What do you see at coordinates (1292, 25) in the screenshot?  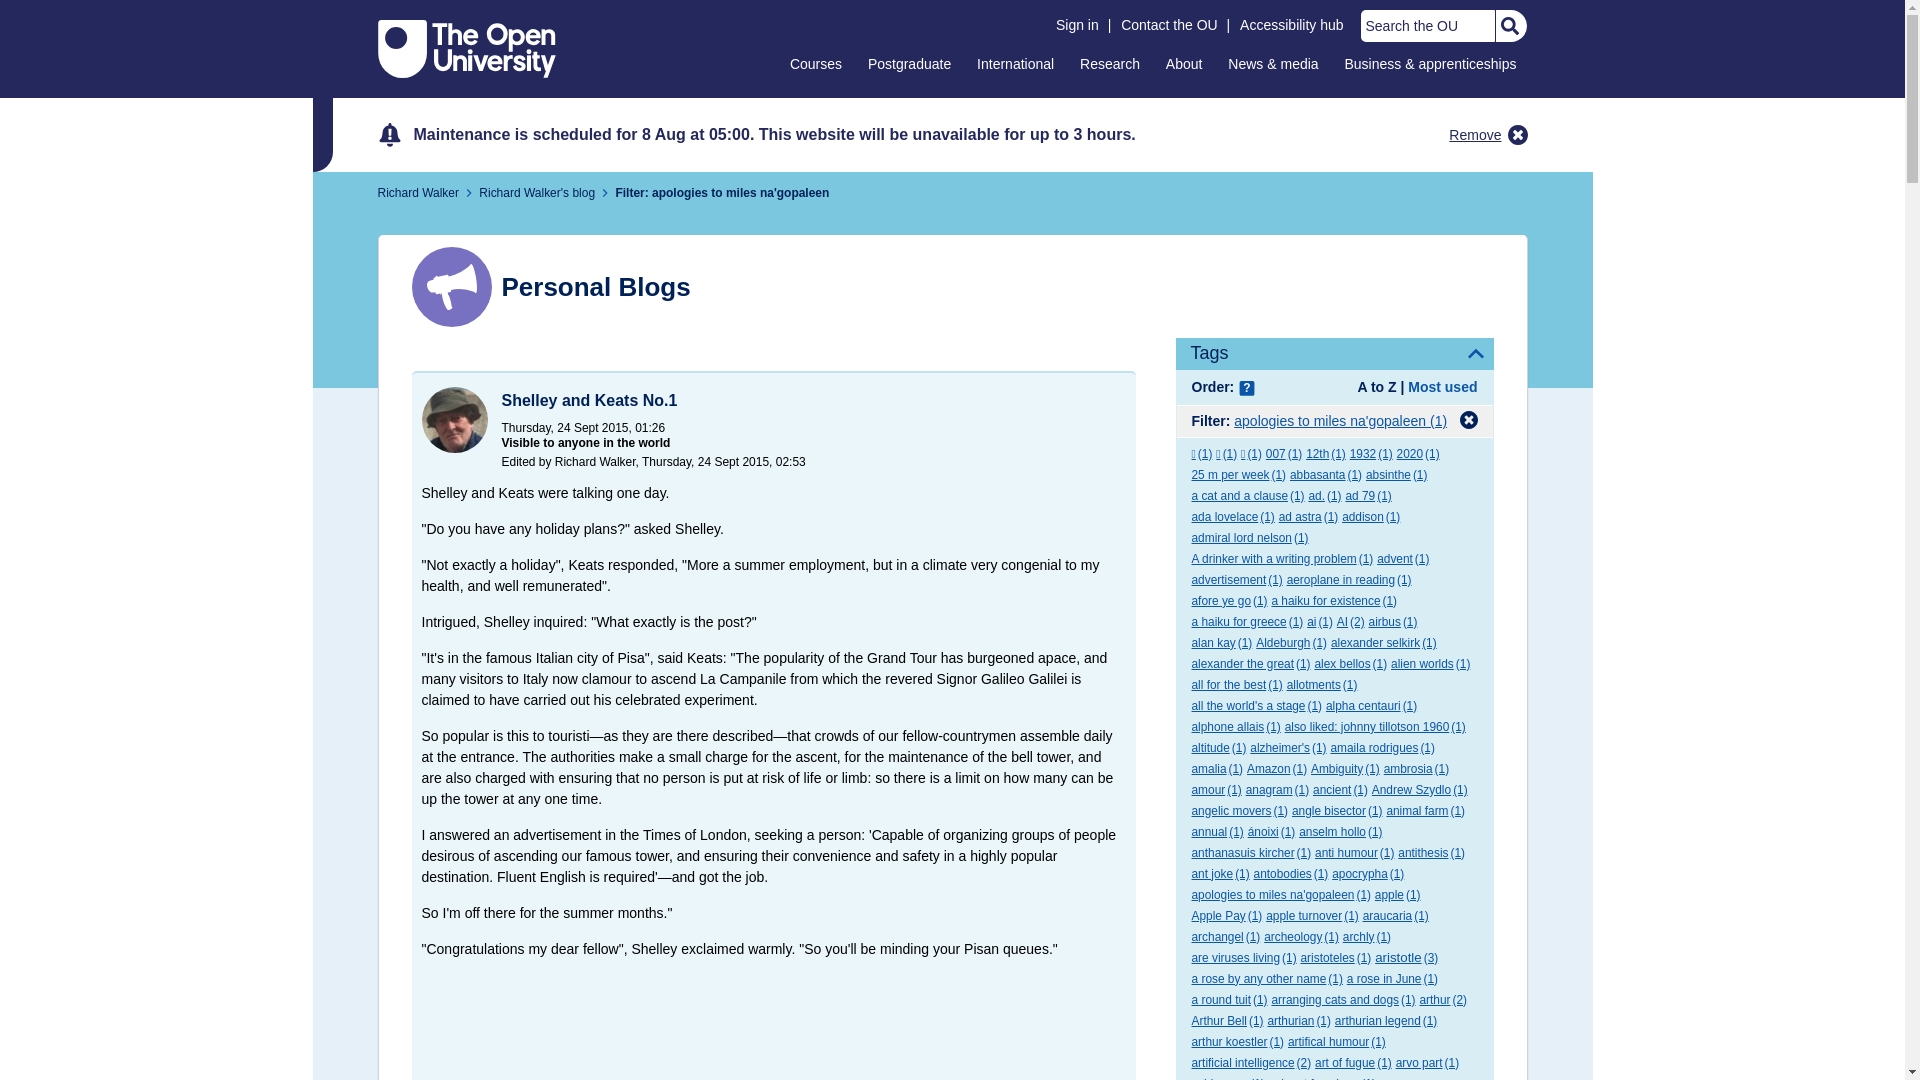 I see `Accessibility hub` at bounding box center [1292, 25].